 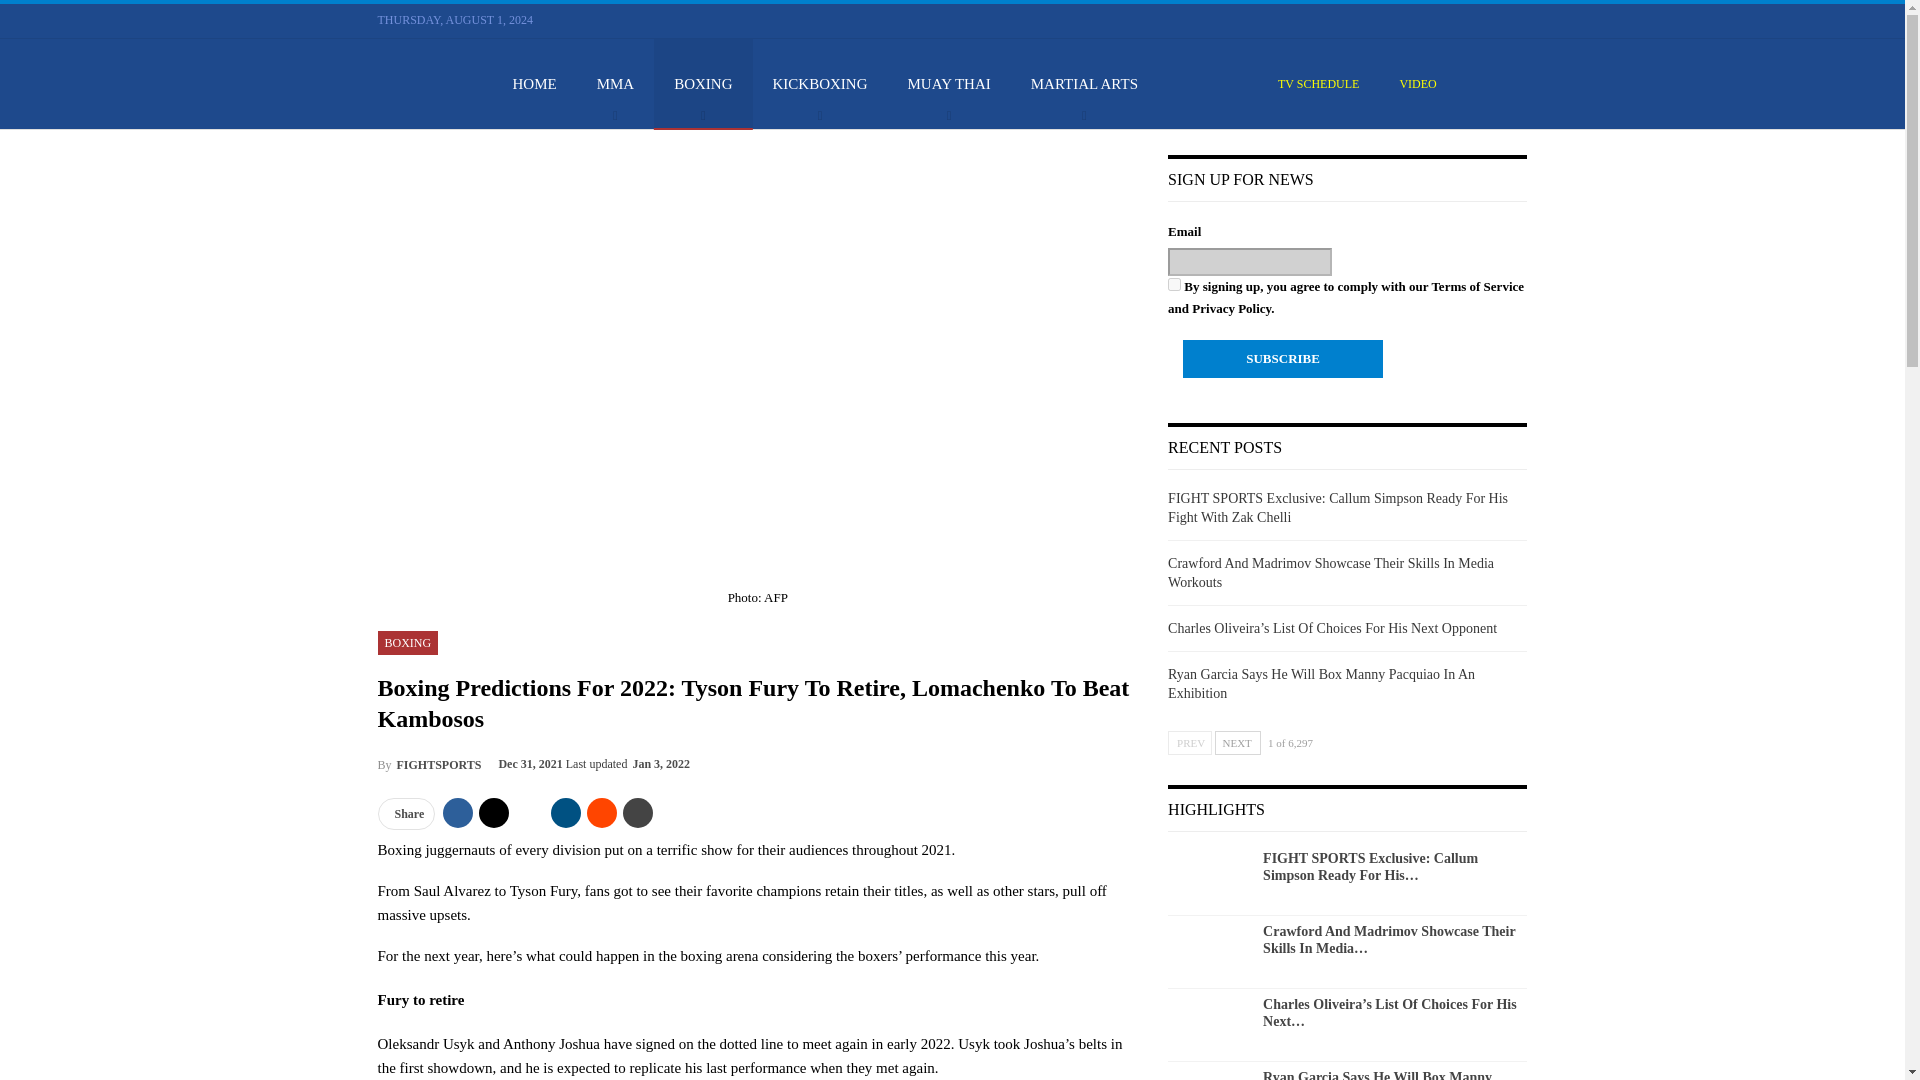 What do you see at coordinates (1446, 18) in the screenshot?
I see `twitter` at bounding box center [1446, 18].